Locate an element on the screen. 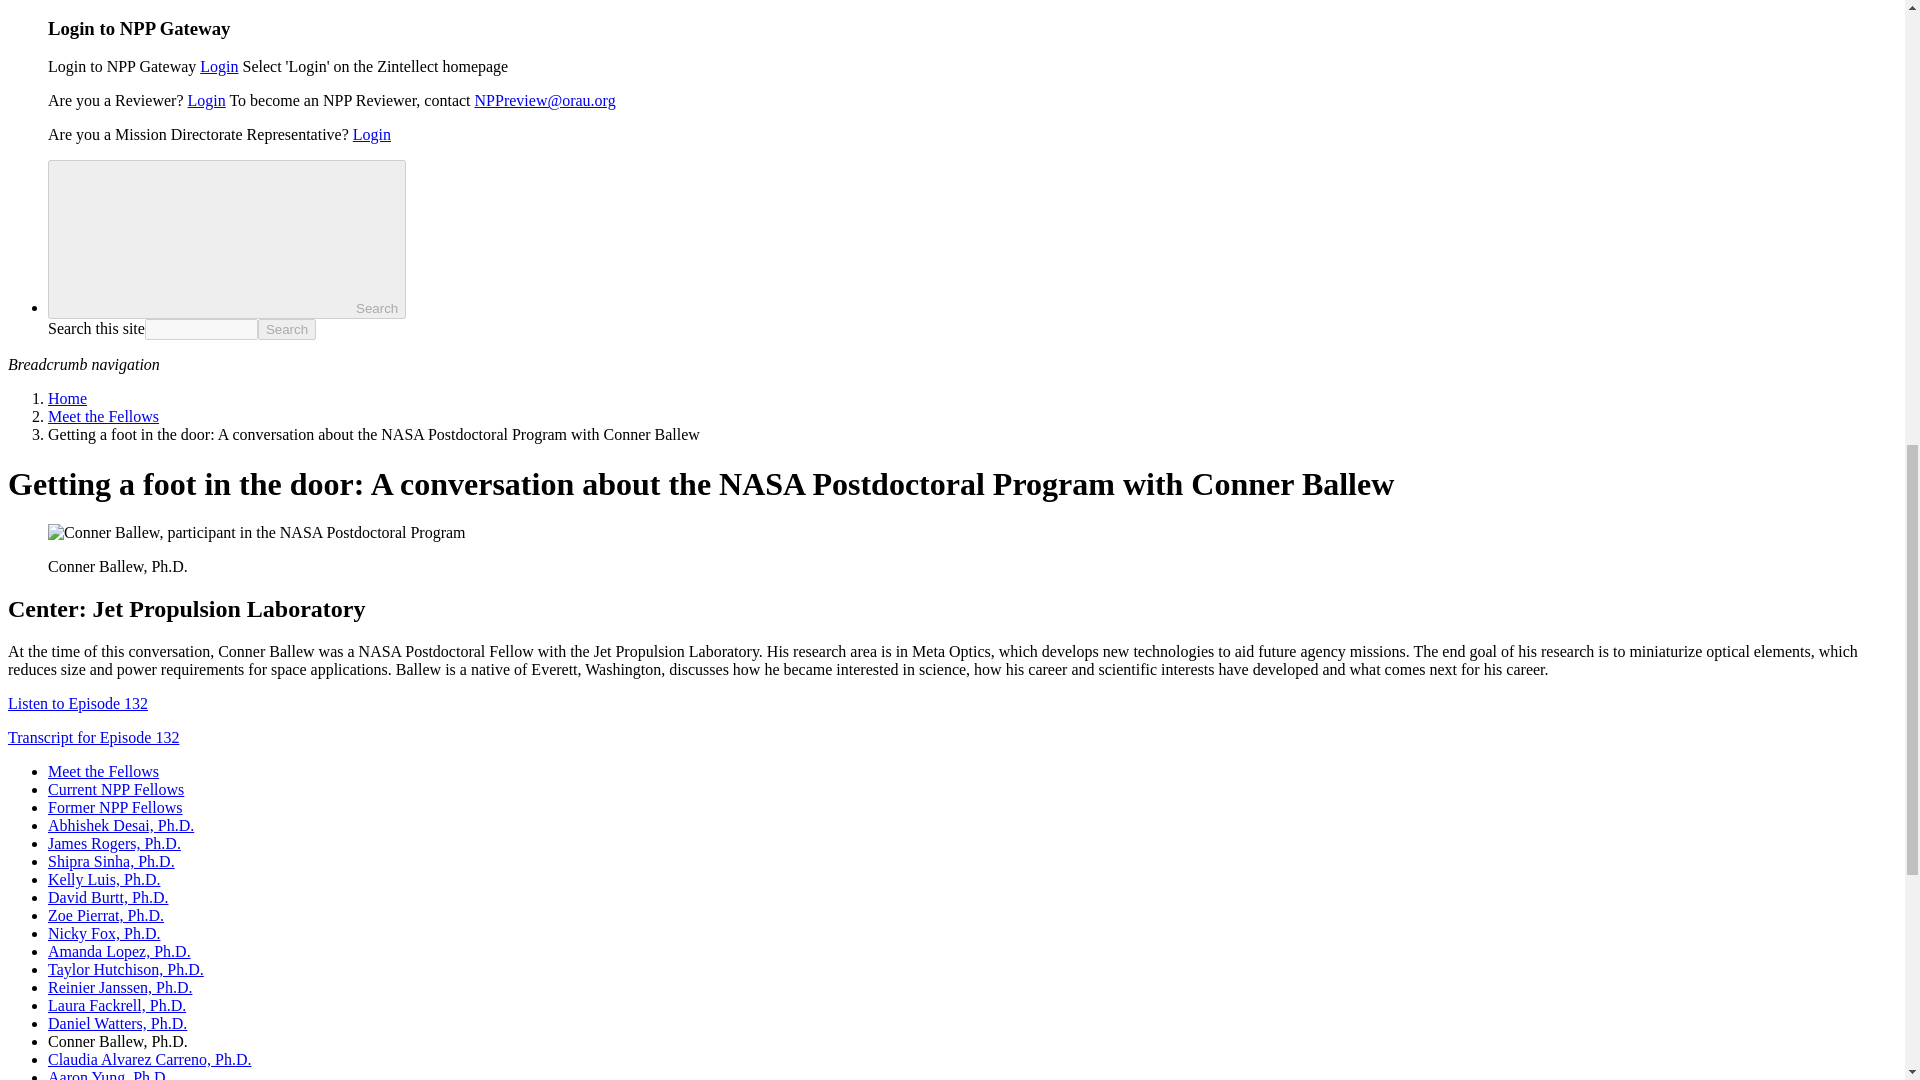 The height and width of the screenshot is (1080, 1920). Login is located at coordinates (218, 66).